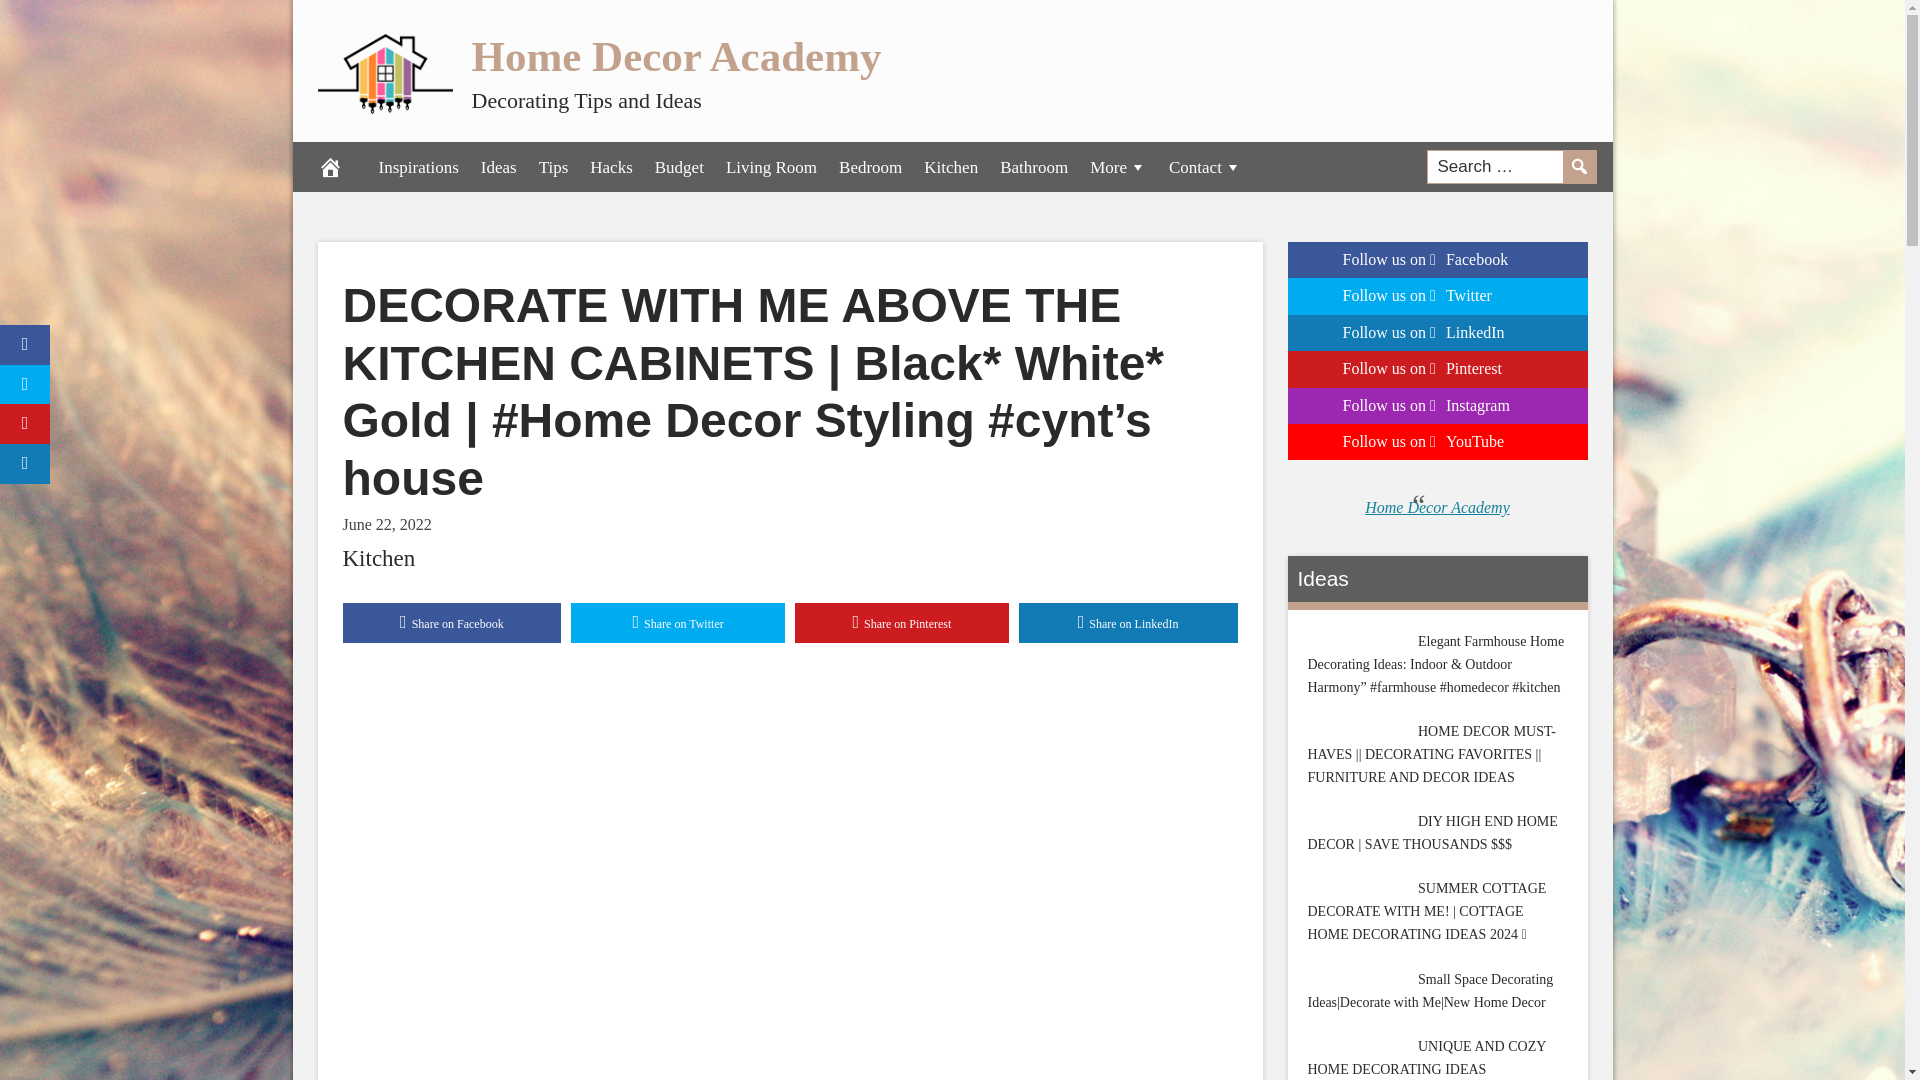  What do you see at coordinates (611, 166) in the screenshot?
I see `Hacks` at bounding box center [611, 166].